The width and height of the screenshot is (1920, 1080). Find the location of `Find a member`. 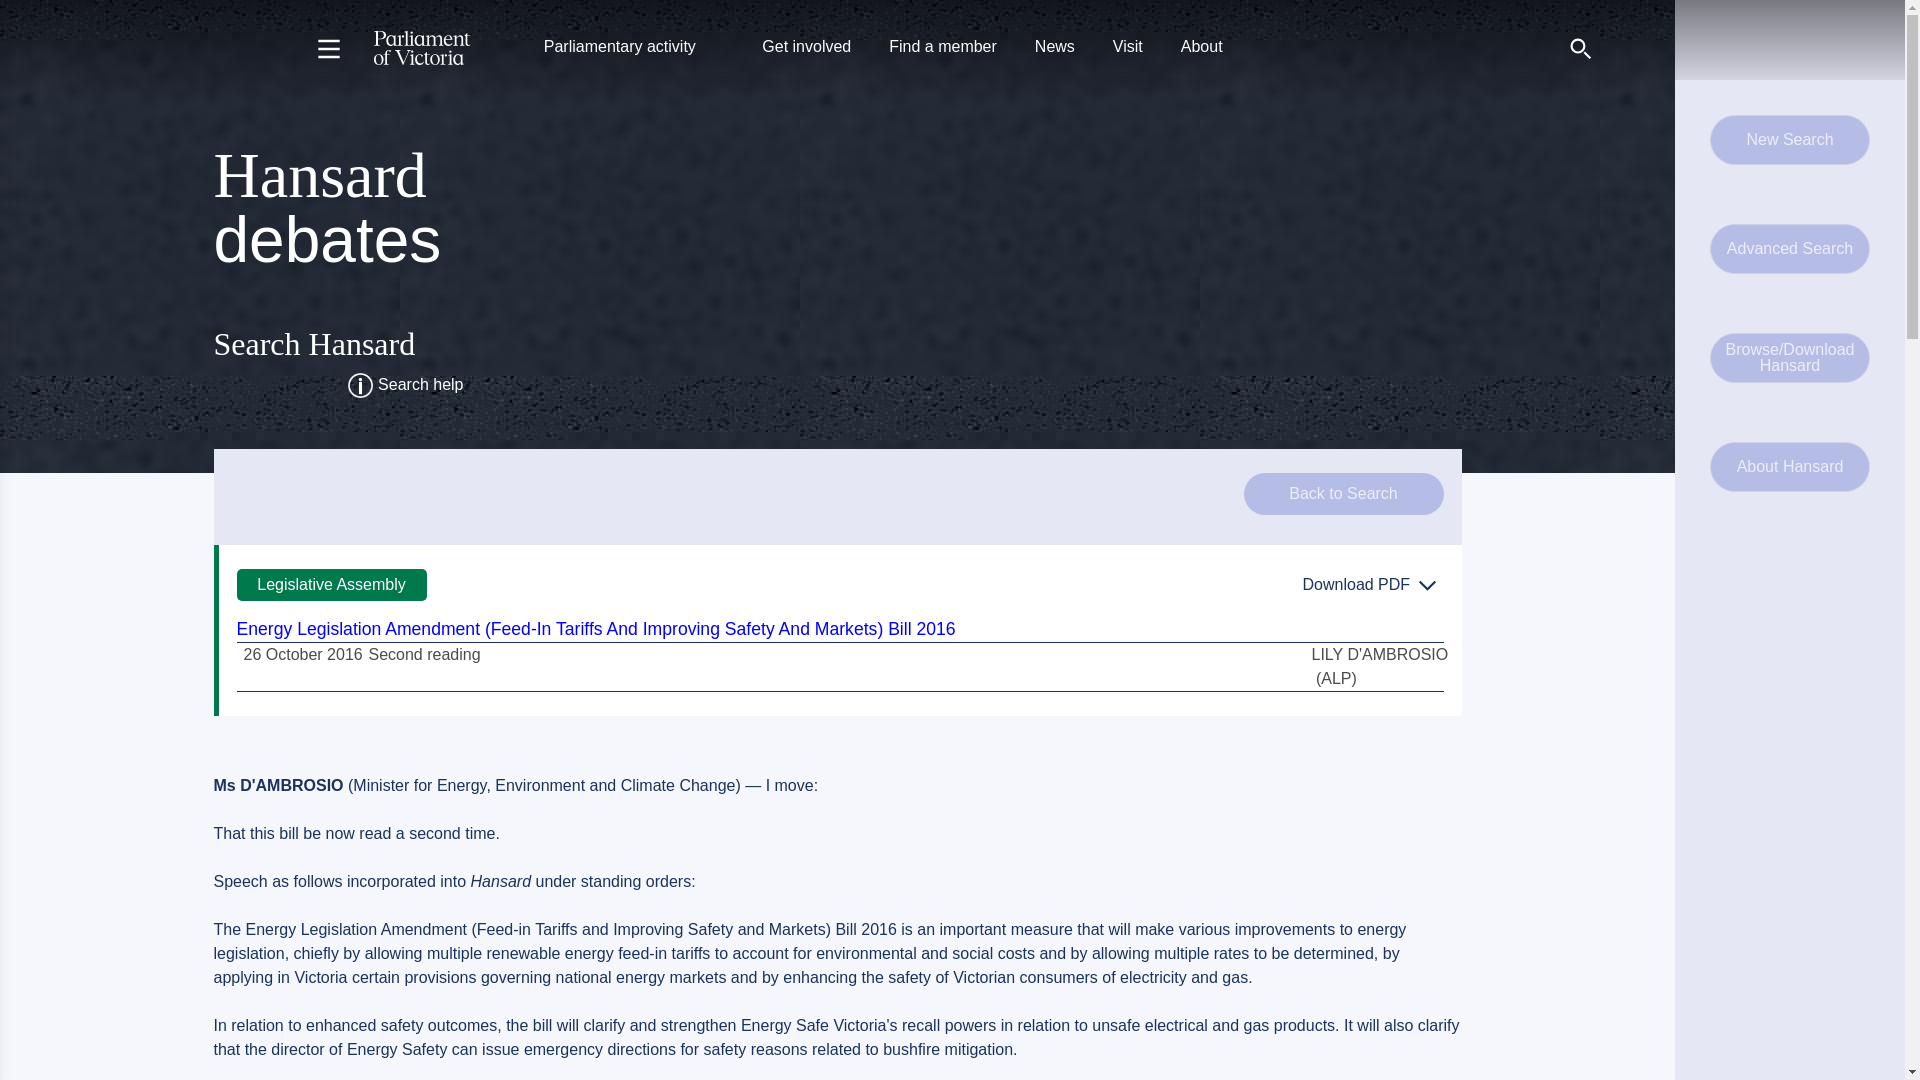

Find a member is located at coordinates (942, 48).